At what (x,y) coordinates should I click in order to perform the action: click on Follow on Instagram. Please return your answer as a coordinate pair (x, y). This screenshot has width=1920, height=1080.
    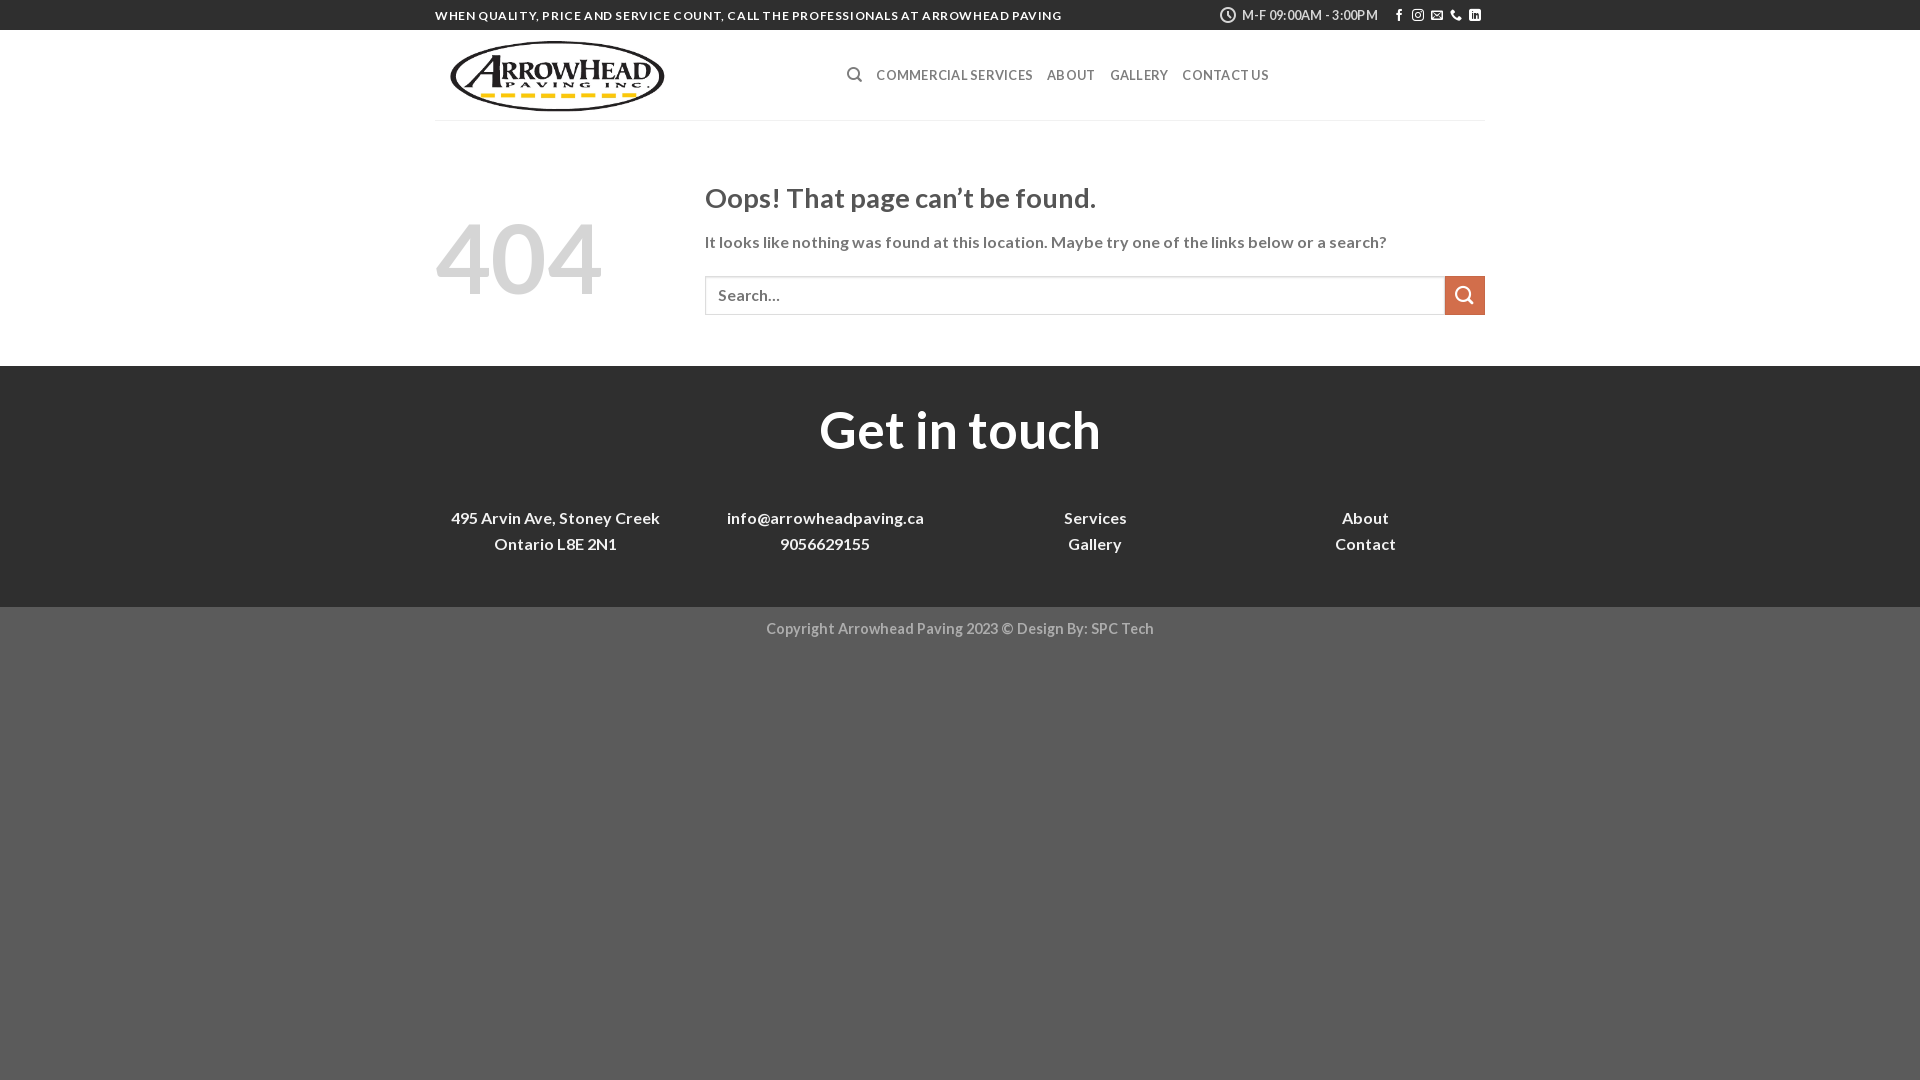
    Looking at the image, I should click on (1418, 16).